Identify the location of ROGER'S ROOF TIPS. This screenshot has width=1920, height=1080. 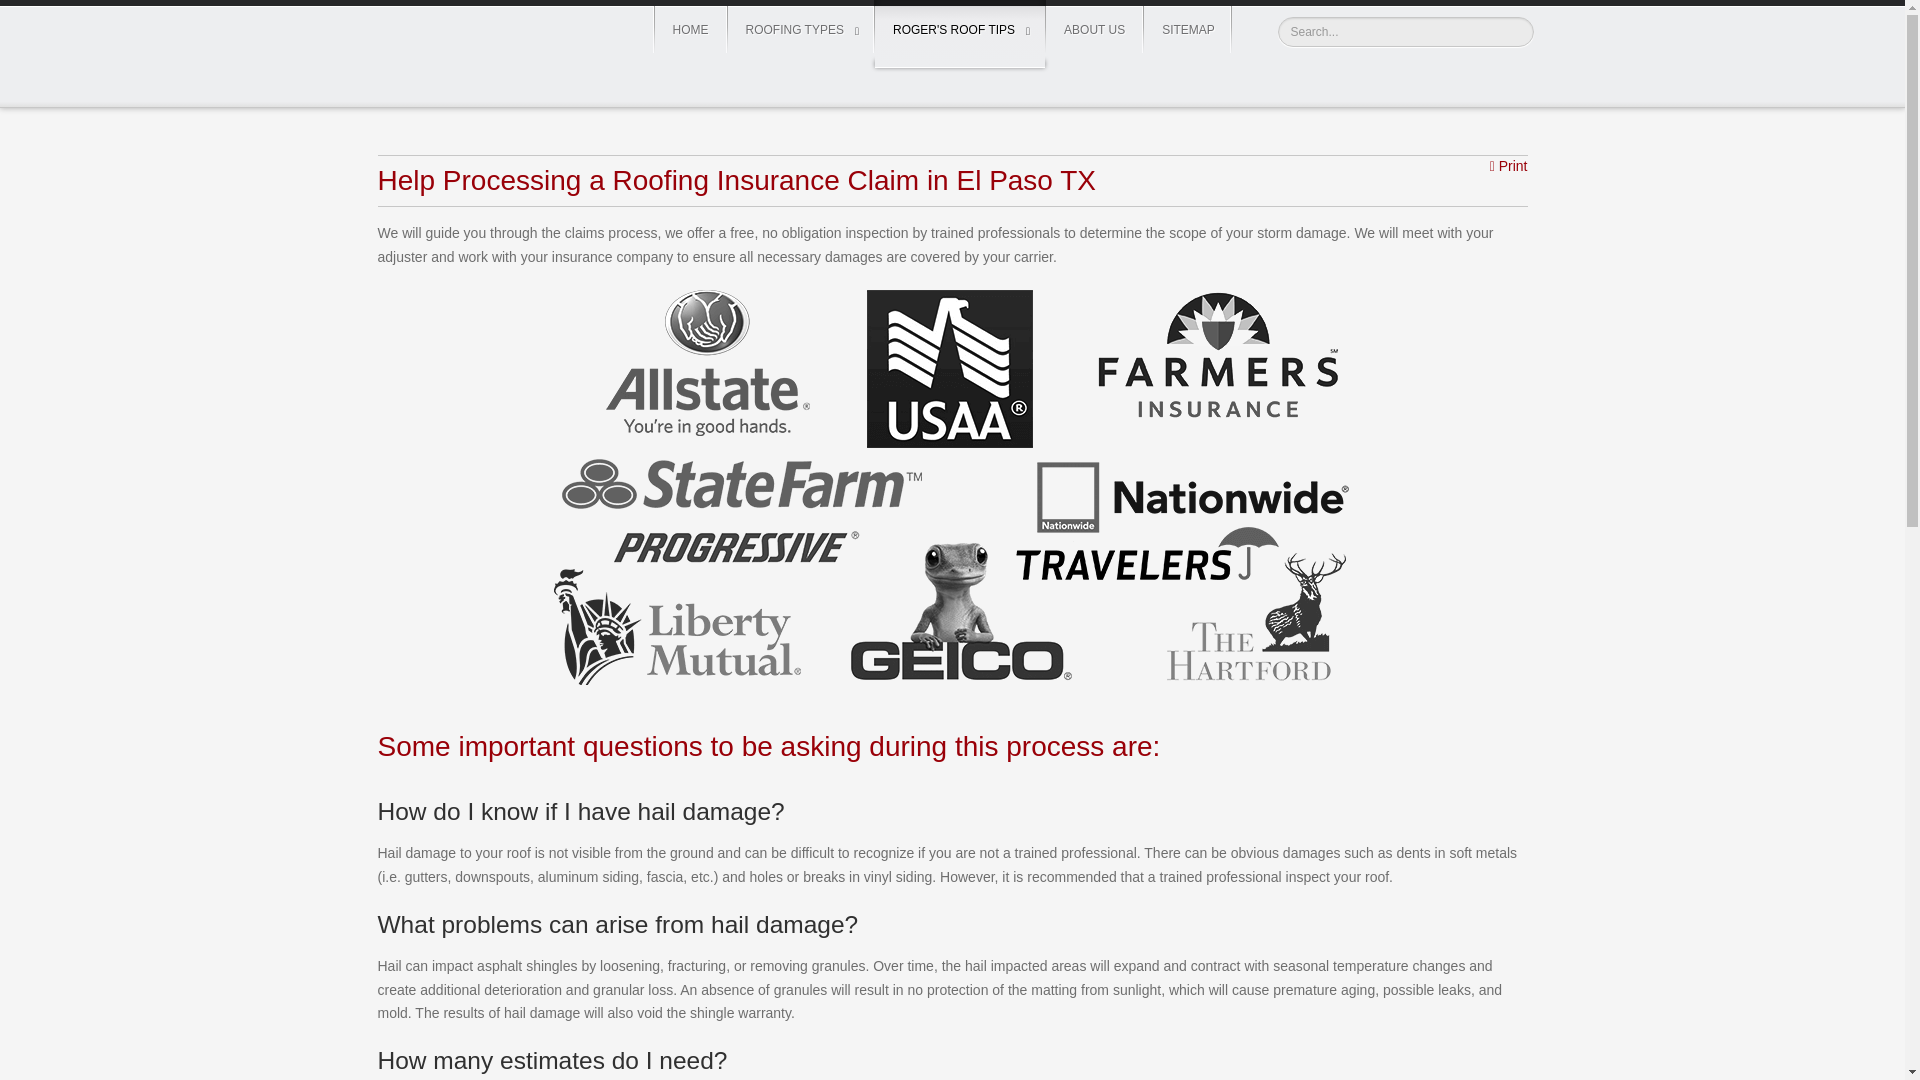
(960, 34).